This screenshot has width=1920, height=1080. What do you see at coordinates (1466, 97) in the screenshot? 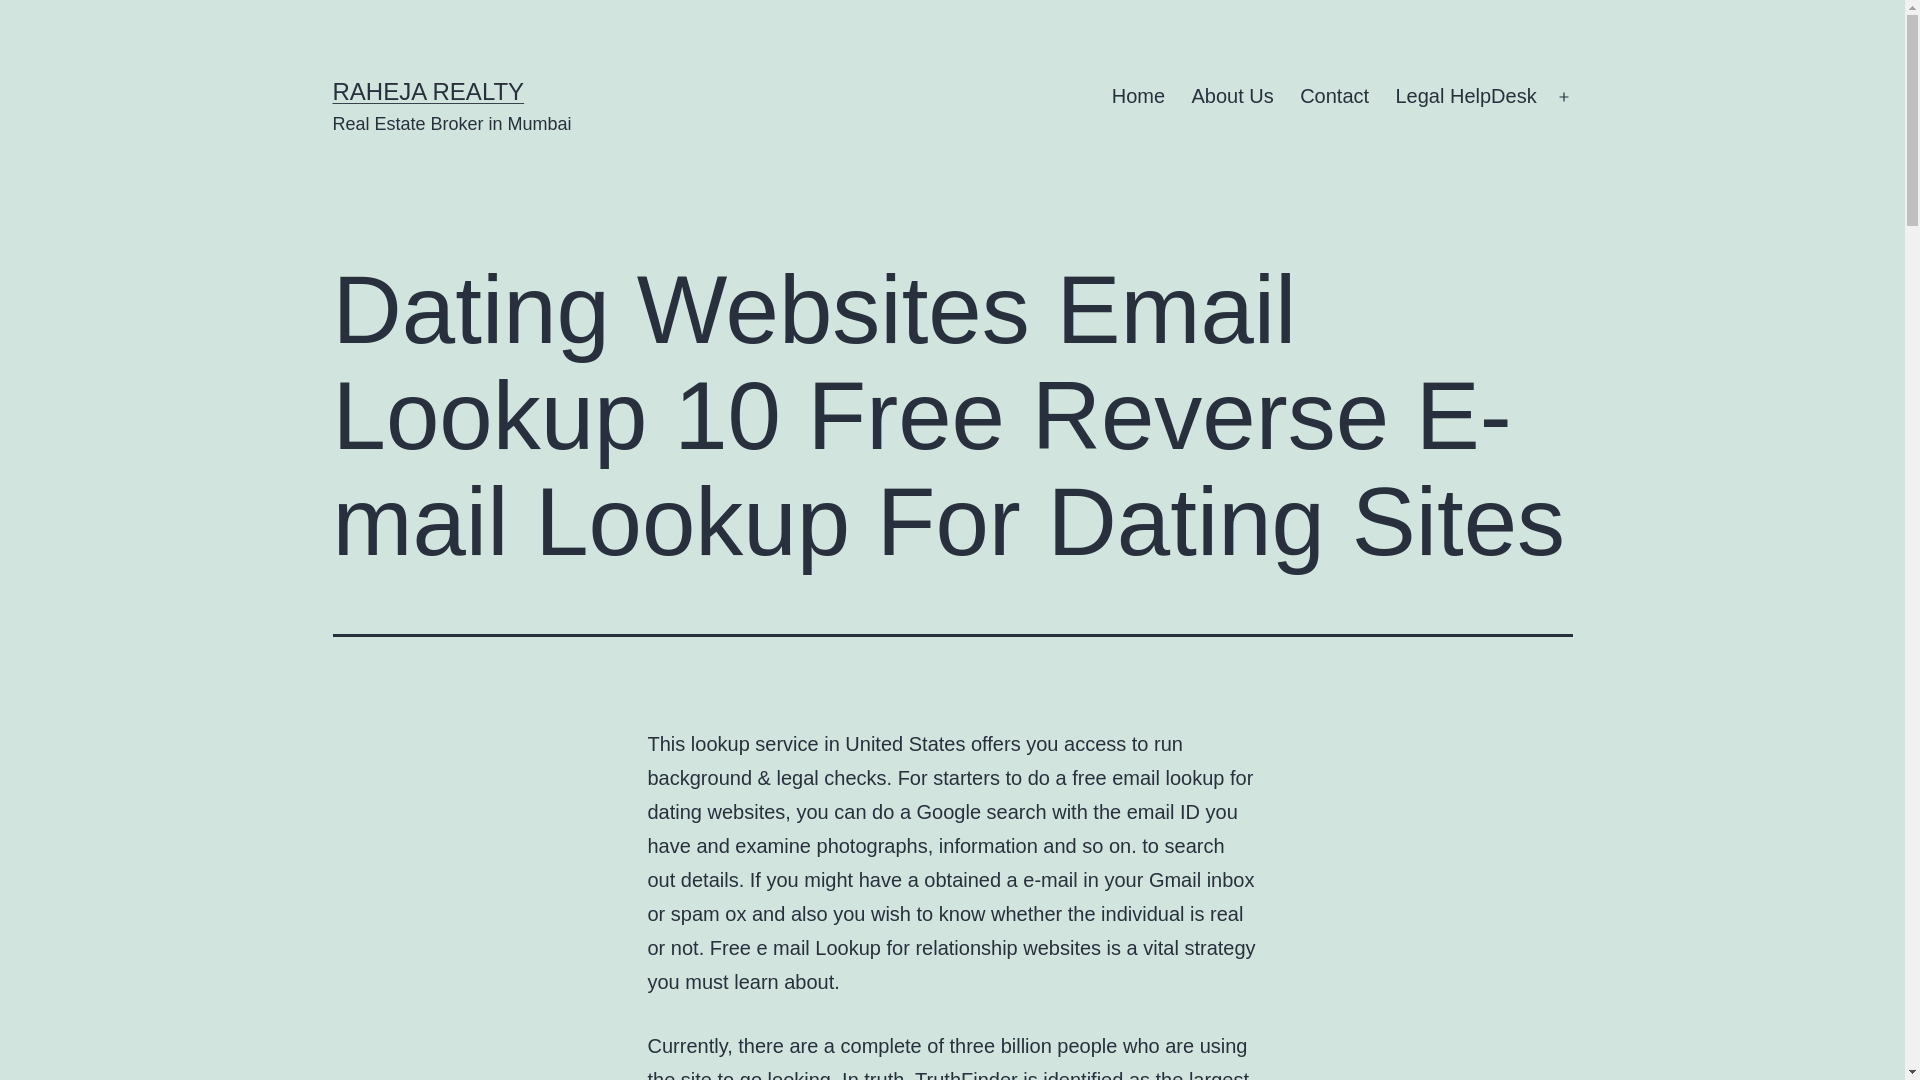
I see `Legal HelpDesk` at bounding box center [1466, 97].